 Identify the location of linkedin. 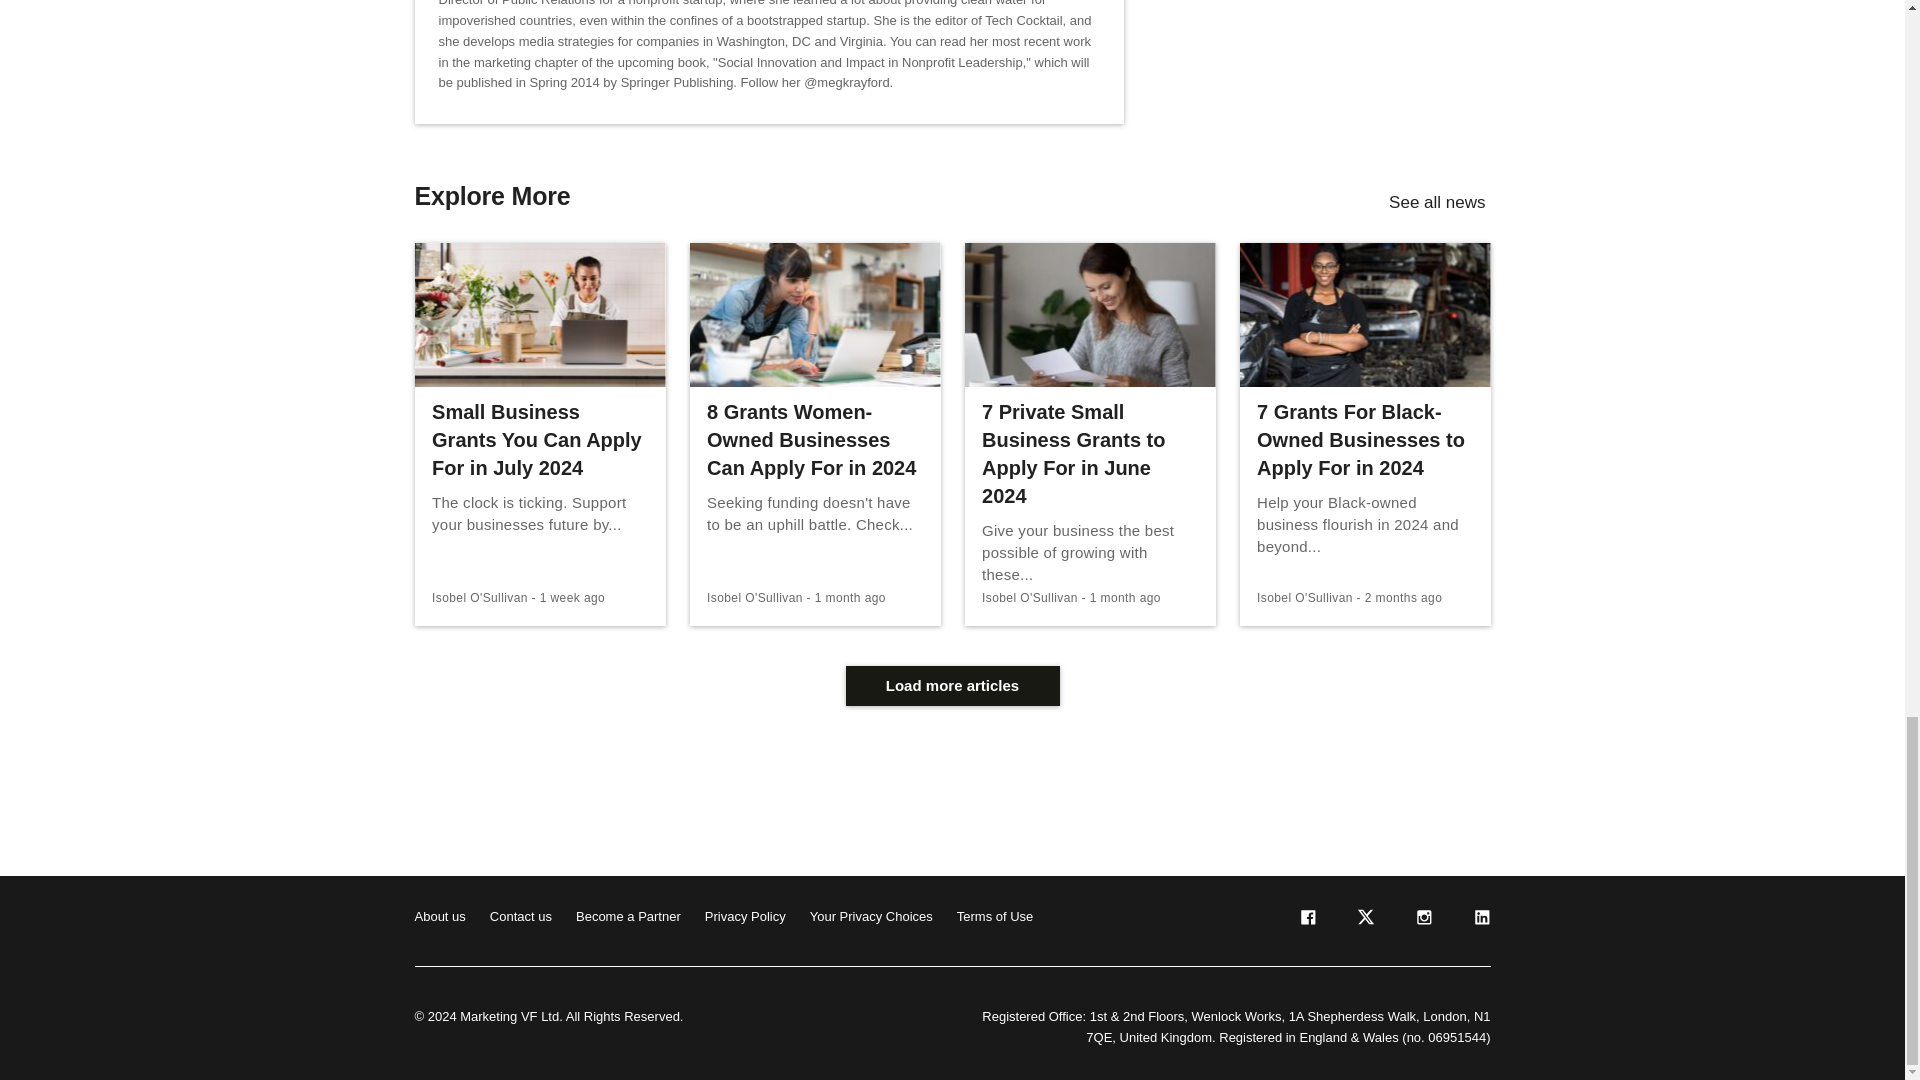
(1480, 920).